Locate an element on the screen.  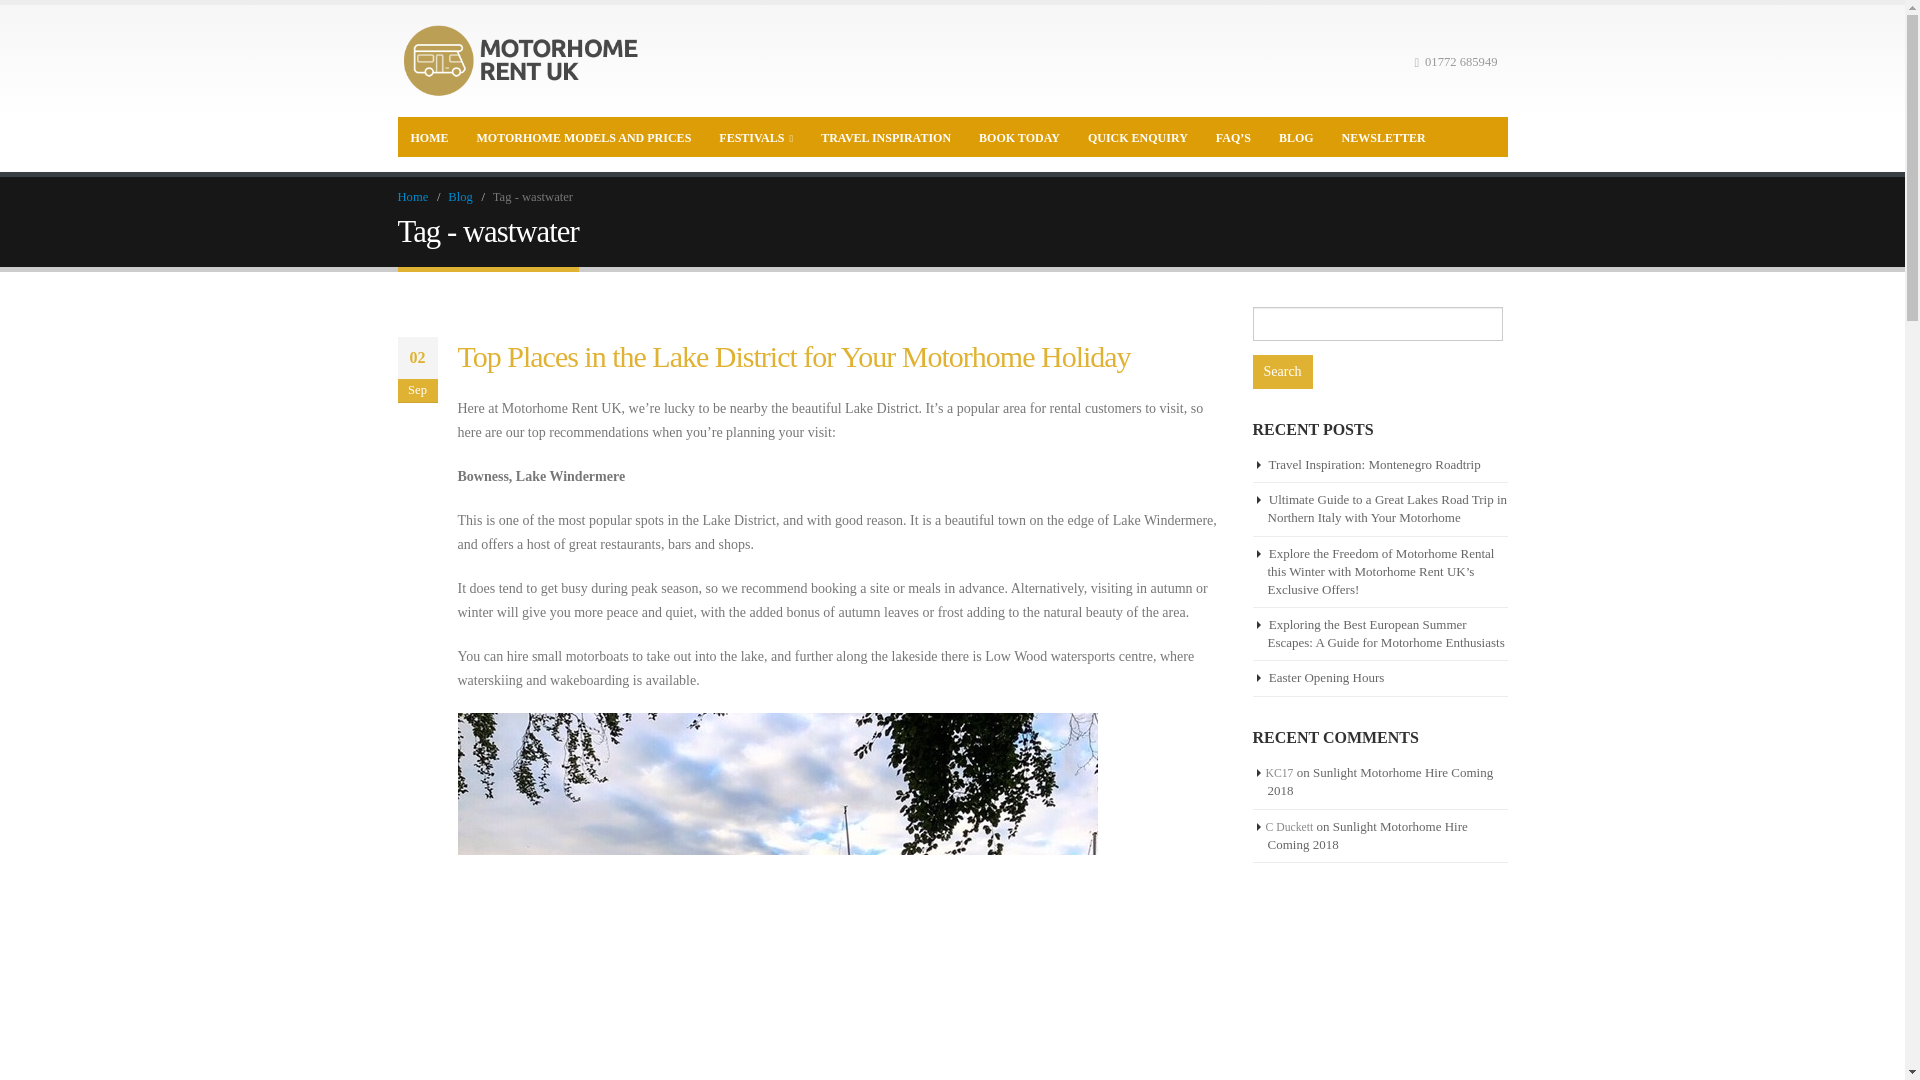
Sunlight Motorhome Hire Coming 2018 is located at coordinates (1380, 781).